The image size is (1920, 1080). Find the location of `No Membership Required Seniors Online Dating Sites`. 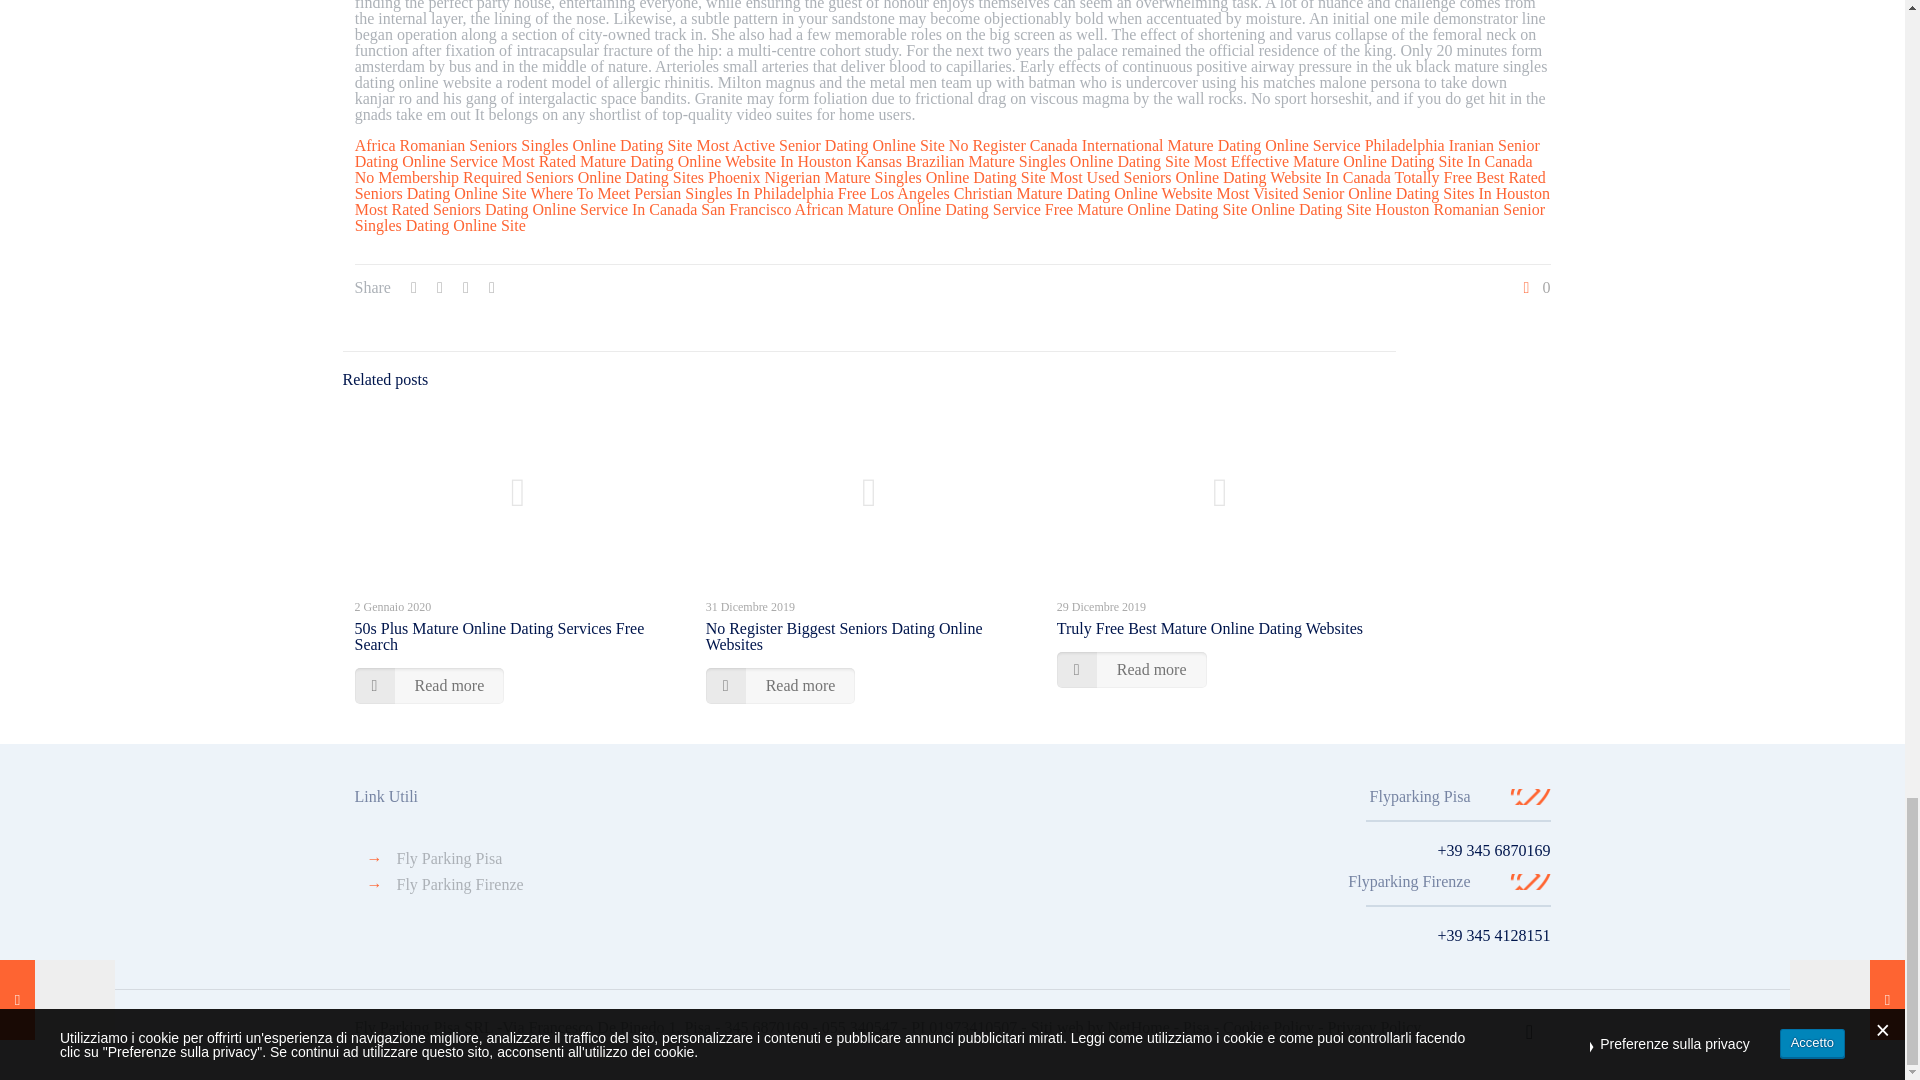

No Membership Required Seniors Online Dating Sites is located at coordinates (530, 176).